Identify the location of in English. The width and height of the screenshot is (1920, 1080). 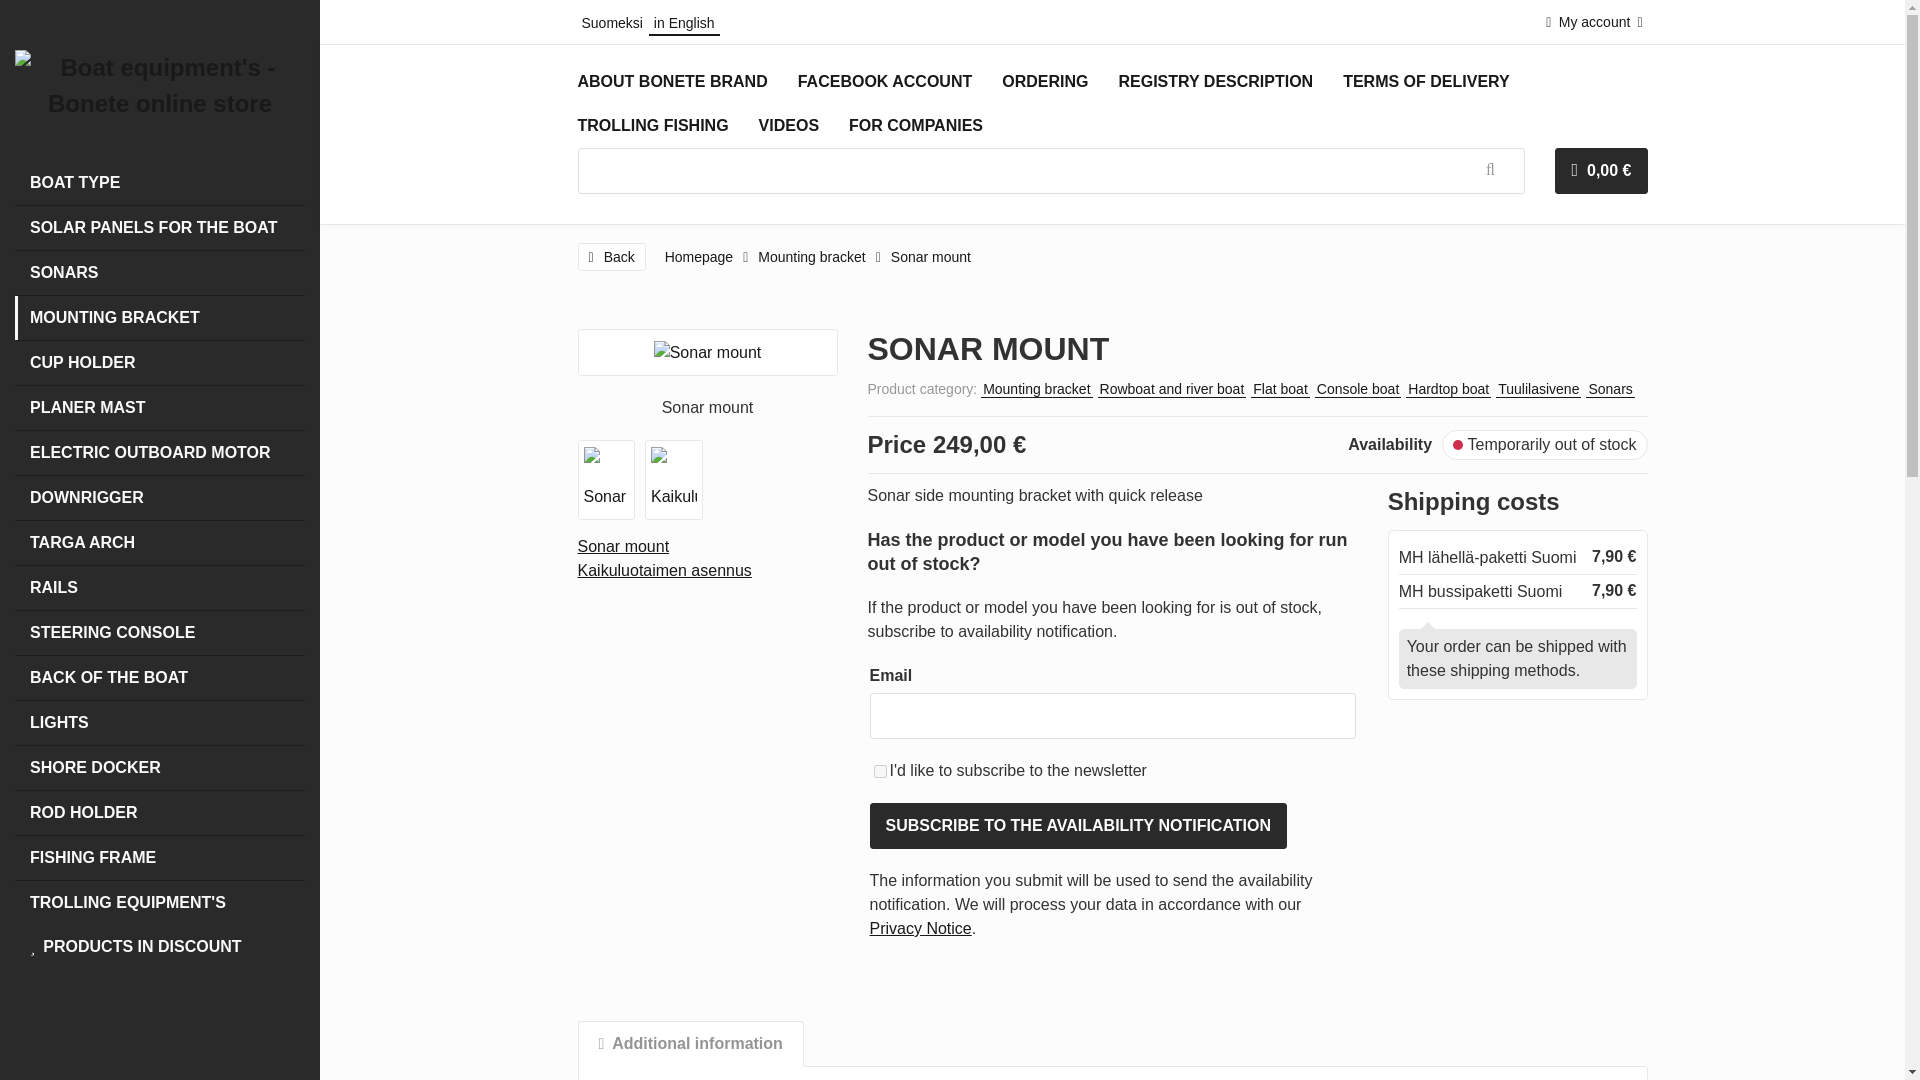
(684, 22).